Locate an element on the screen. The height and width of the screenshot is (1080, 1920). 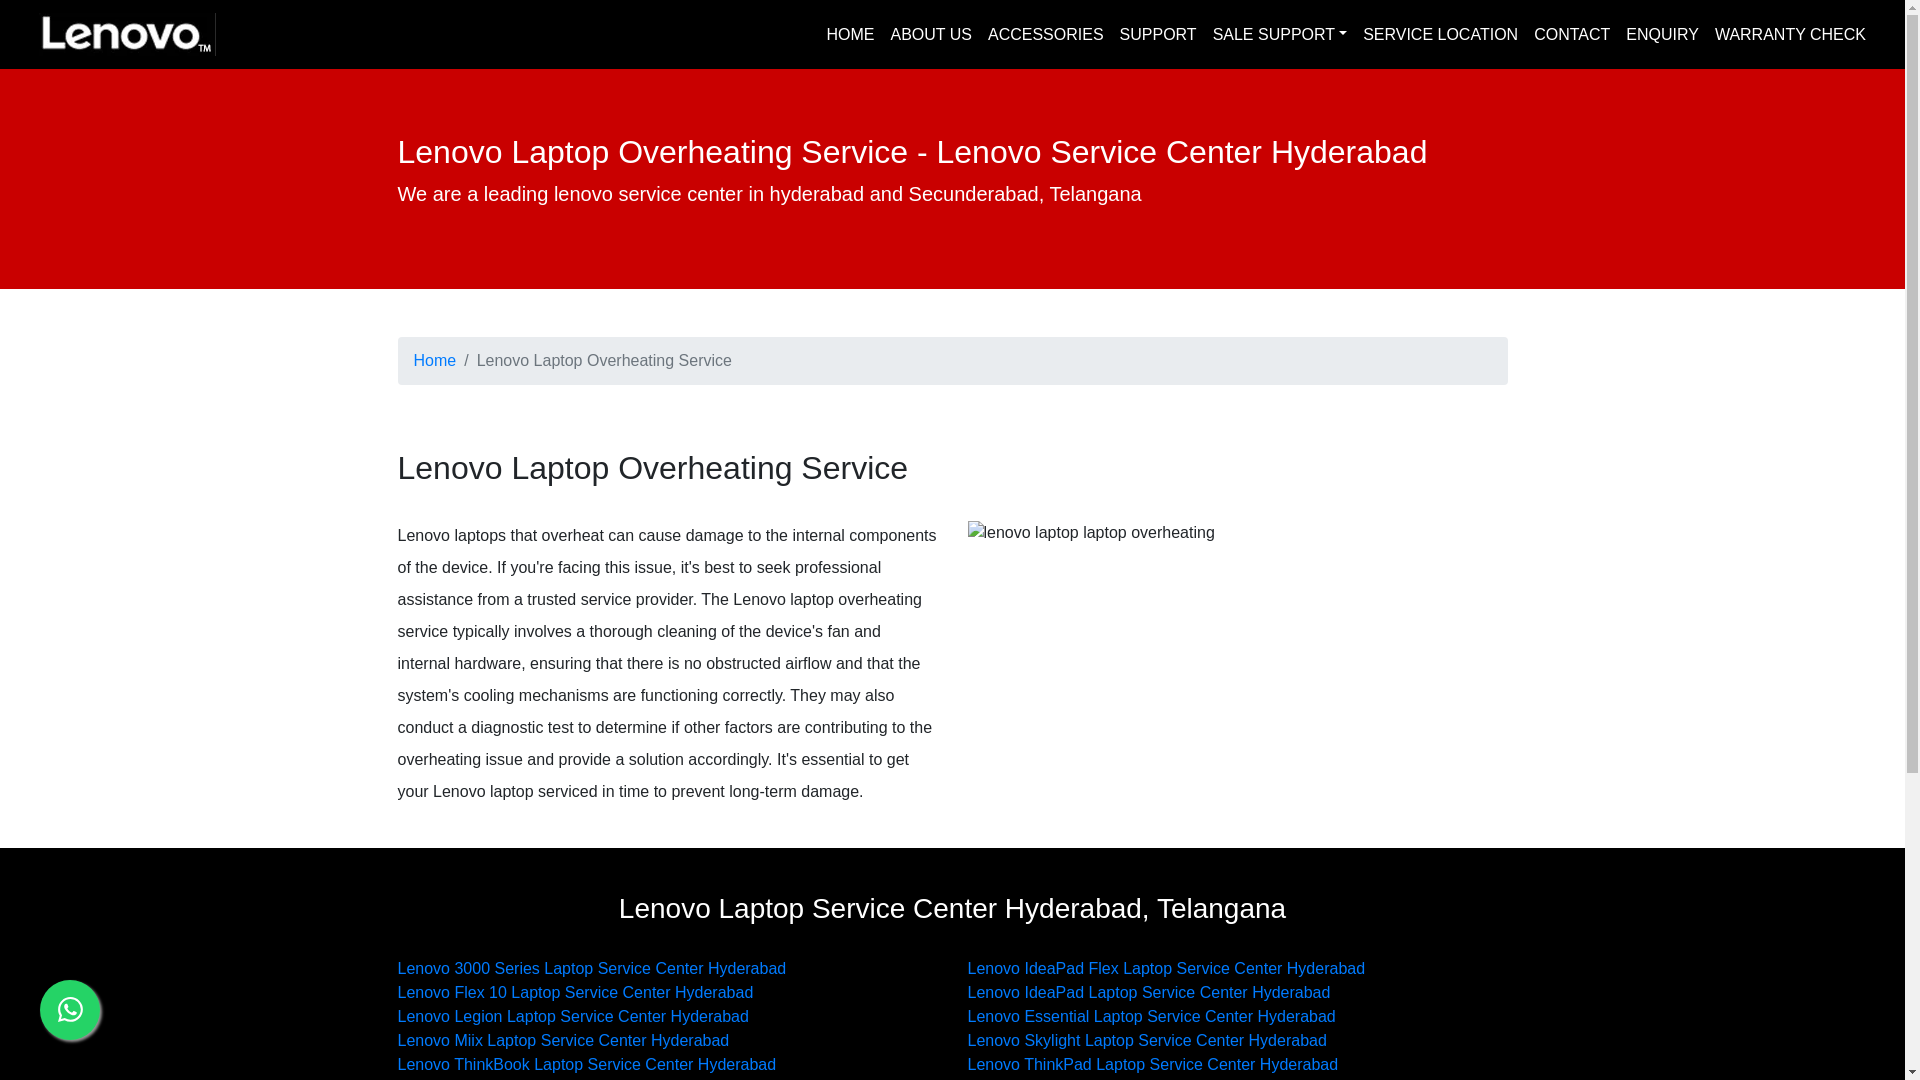
Lenovo Legion Laptop Service Center Hyderabad is located at coordinates (572, 1016).